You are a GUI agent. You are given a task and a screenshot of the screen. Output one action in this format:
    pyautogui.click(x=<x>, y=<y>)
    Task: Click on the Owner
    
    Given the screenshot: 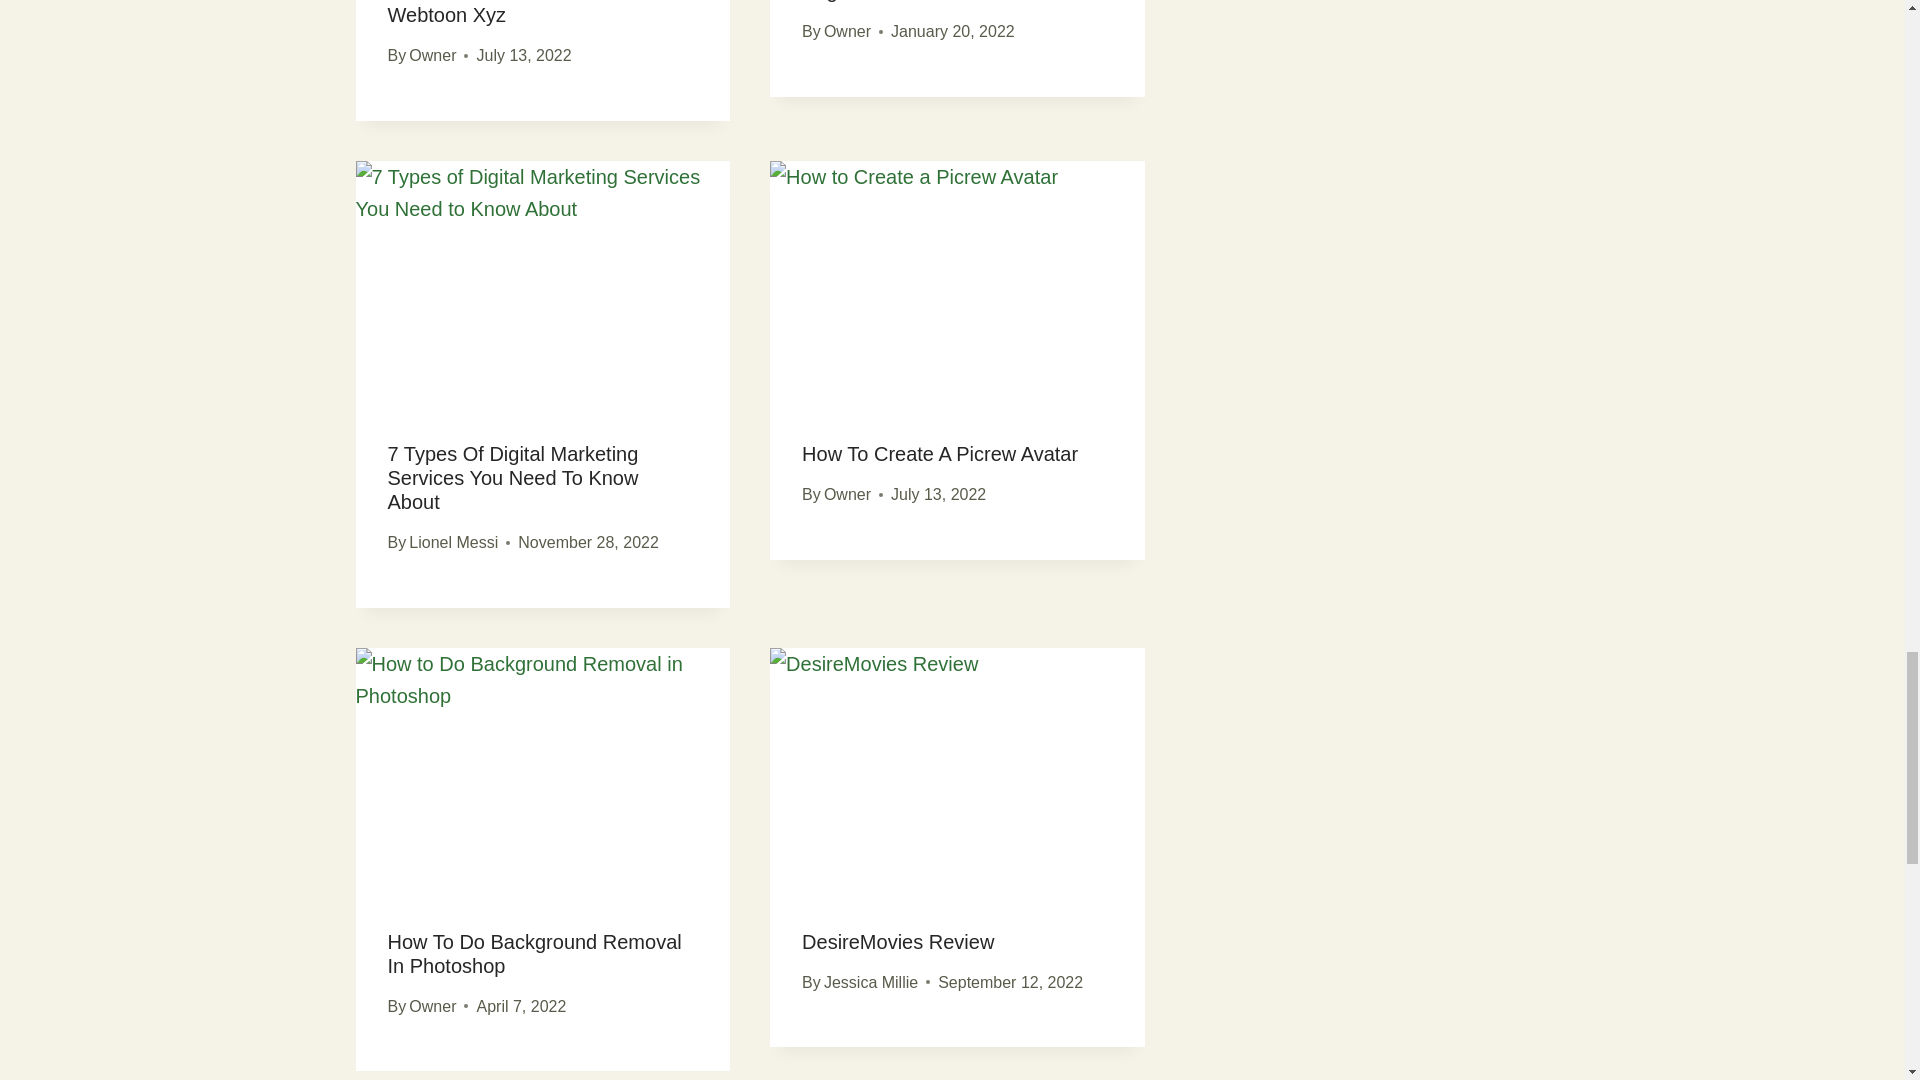 What is the action you would take?
    pyautogui.click(x=432, y=55)
    